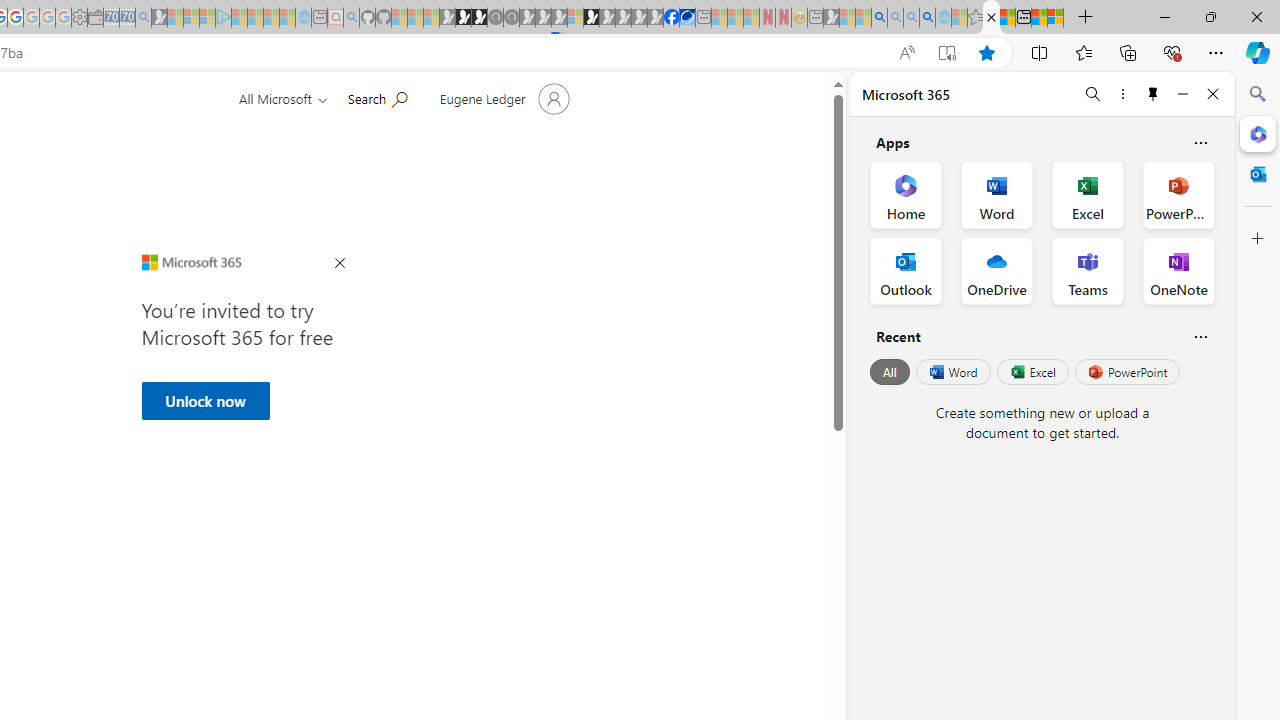 The width and height of the screenshot is (1280, 720). What do you see at coordinates (1088, 194) in the screenshot?
I see `Excel Office App` at bounding box center [1088, 194].